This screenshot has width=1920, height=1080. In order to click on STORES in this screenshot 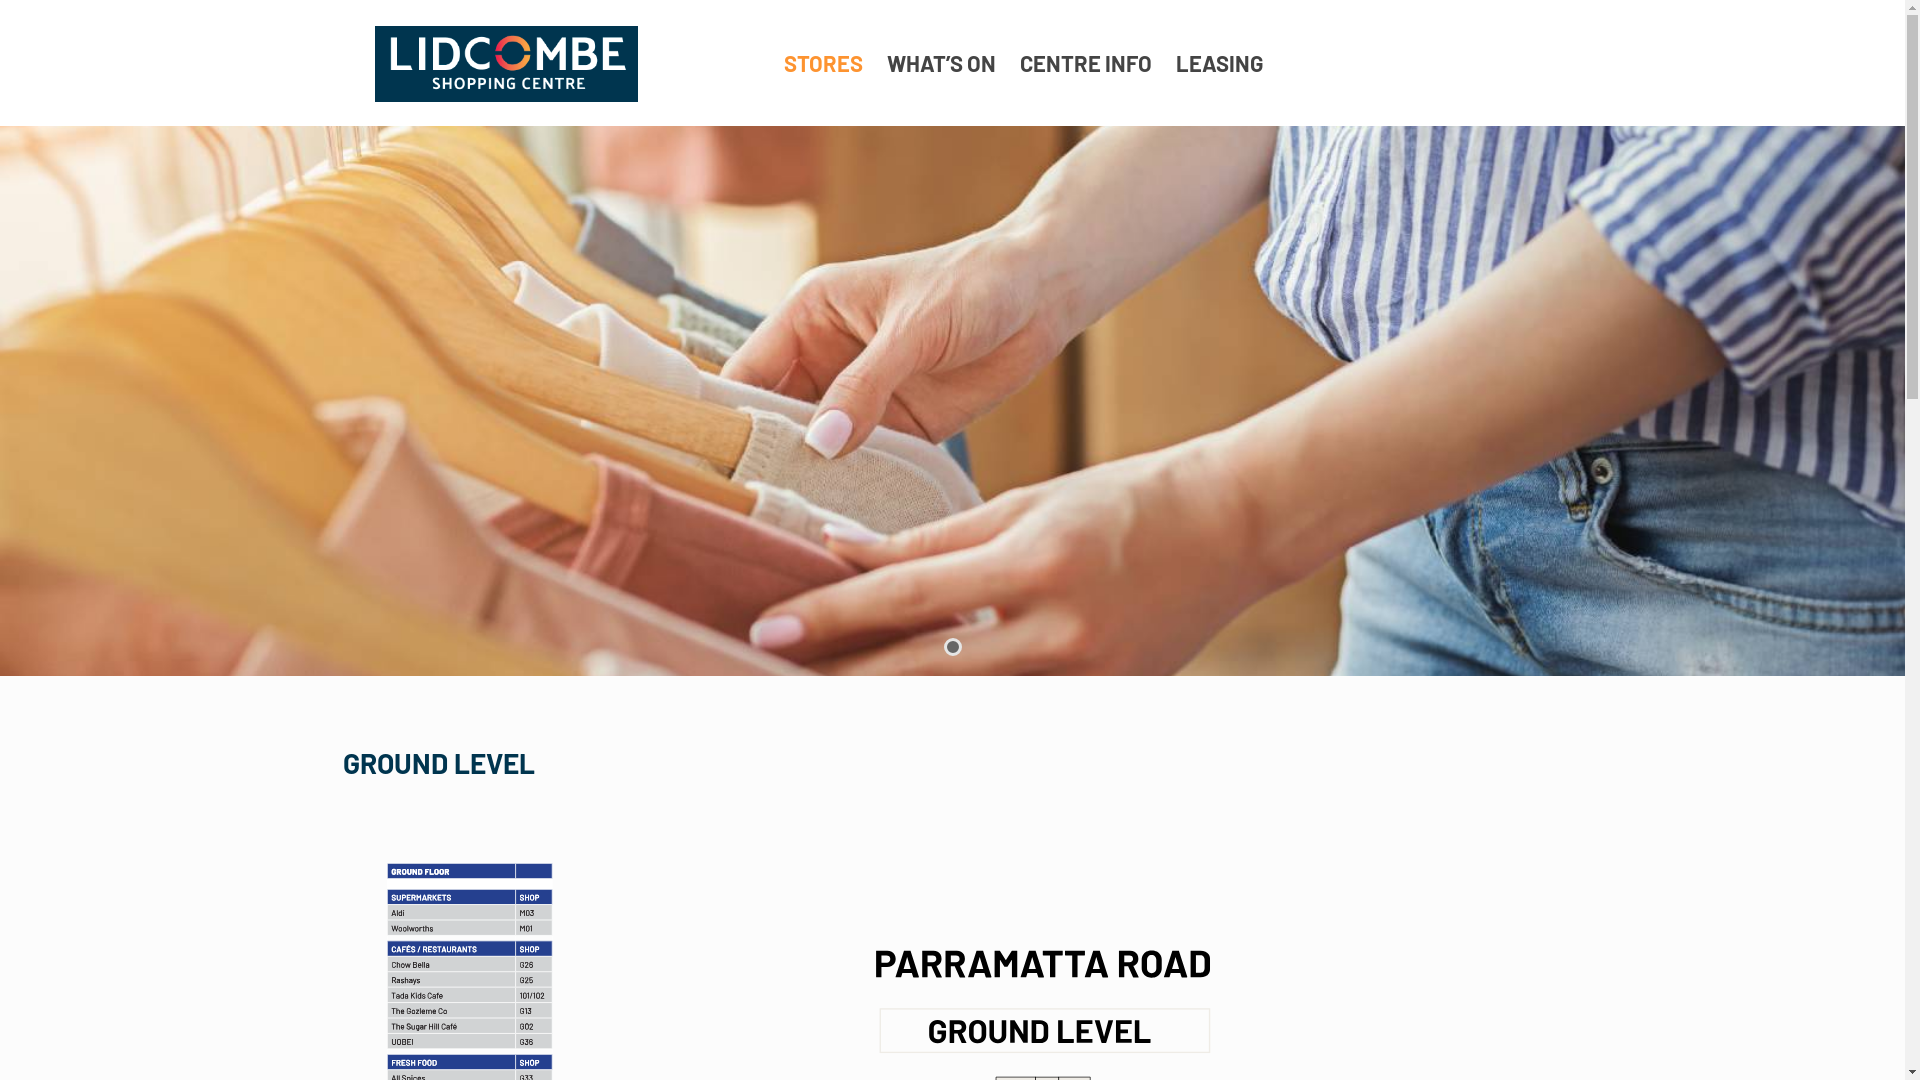, I will do `click(824, 63)`.